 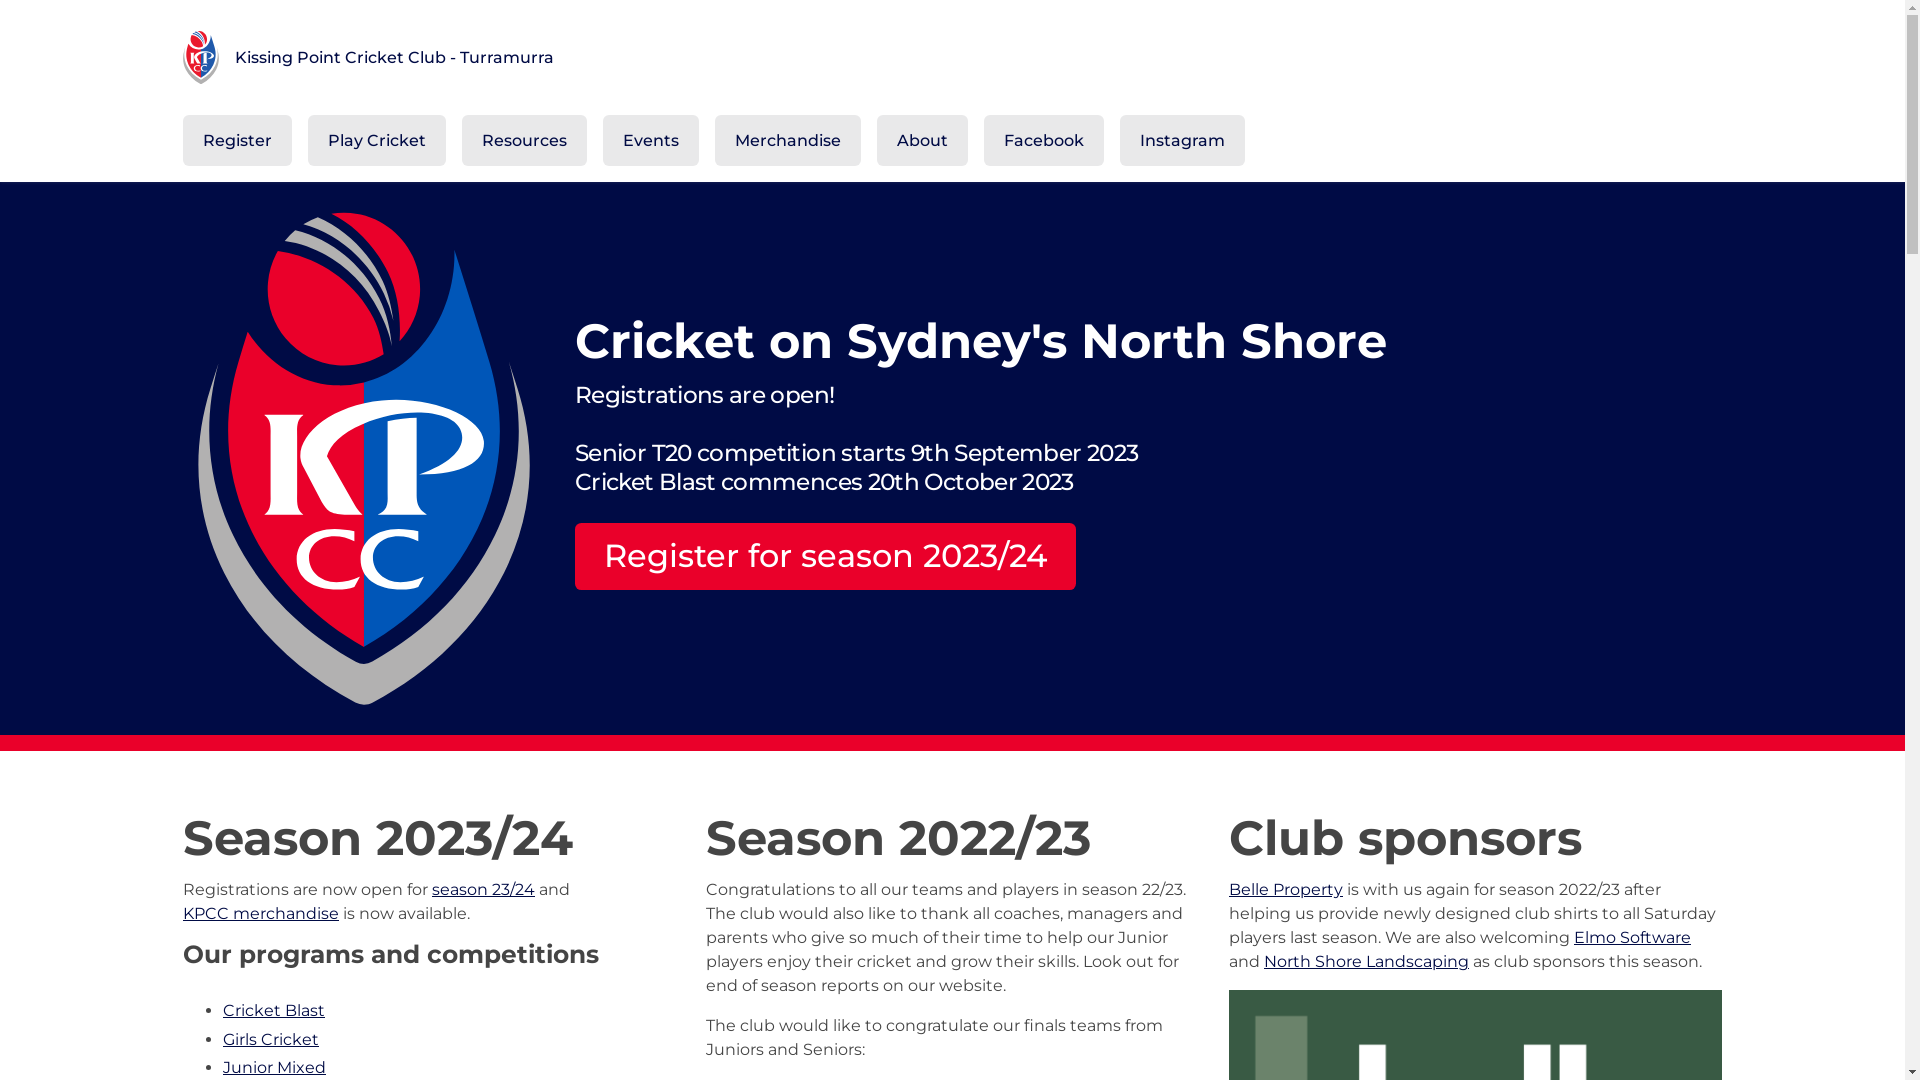 I want to click on Cricket Blast, so click(x=273, y=1010).